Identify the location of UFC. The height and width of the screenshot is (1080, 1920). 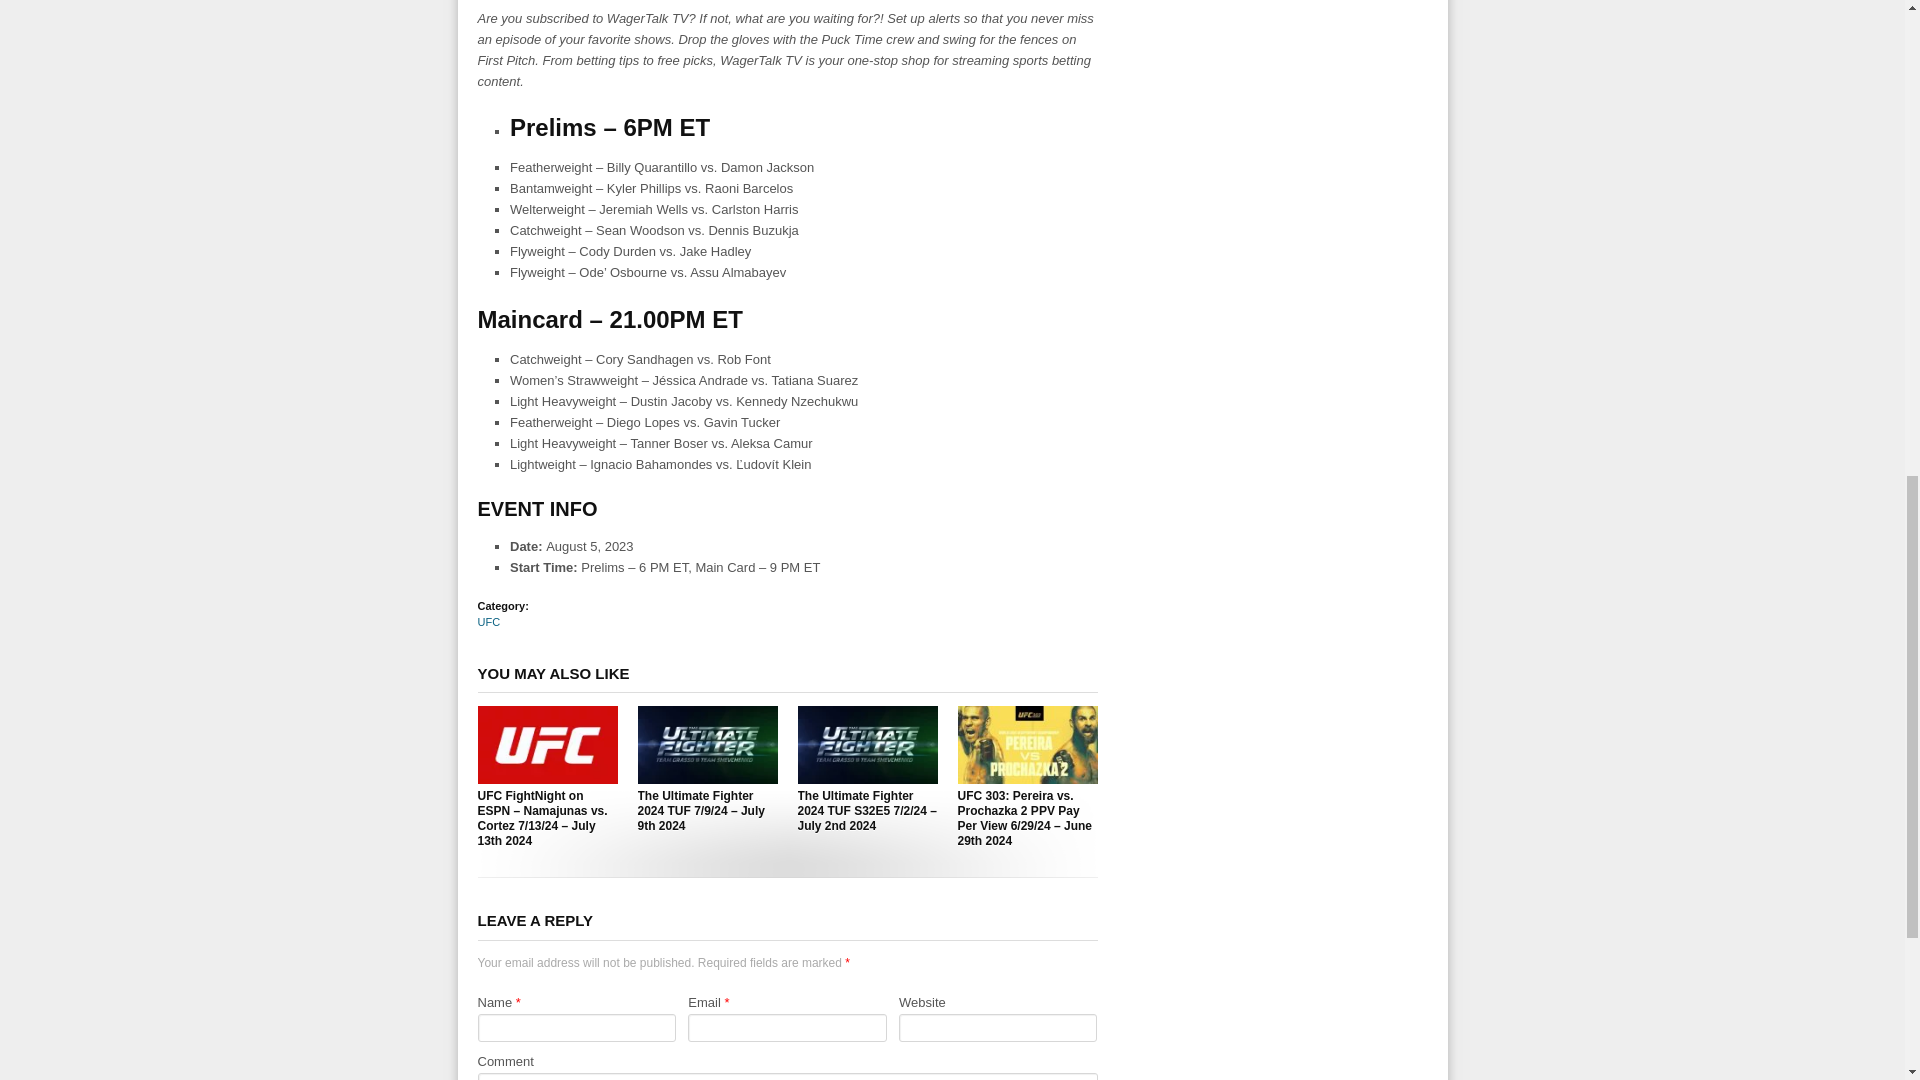
(490, 621).